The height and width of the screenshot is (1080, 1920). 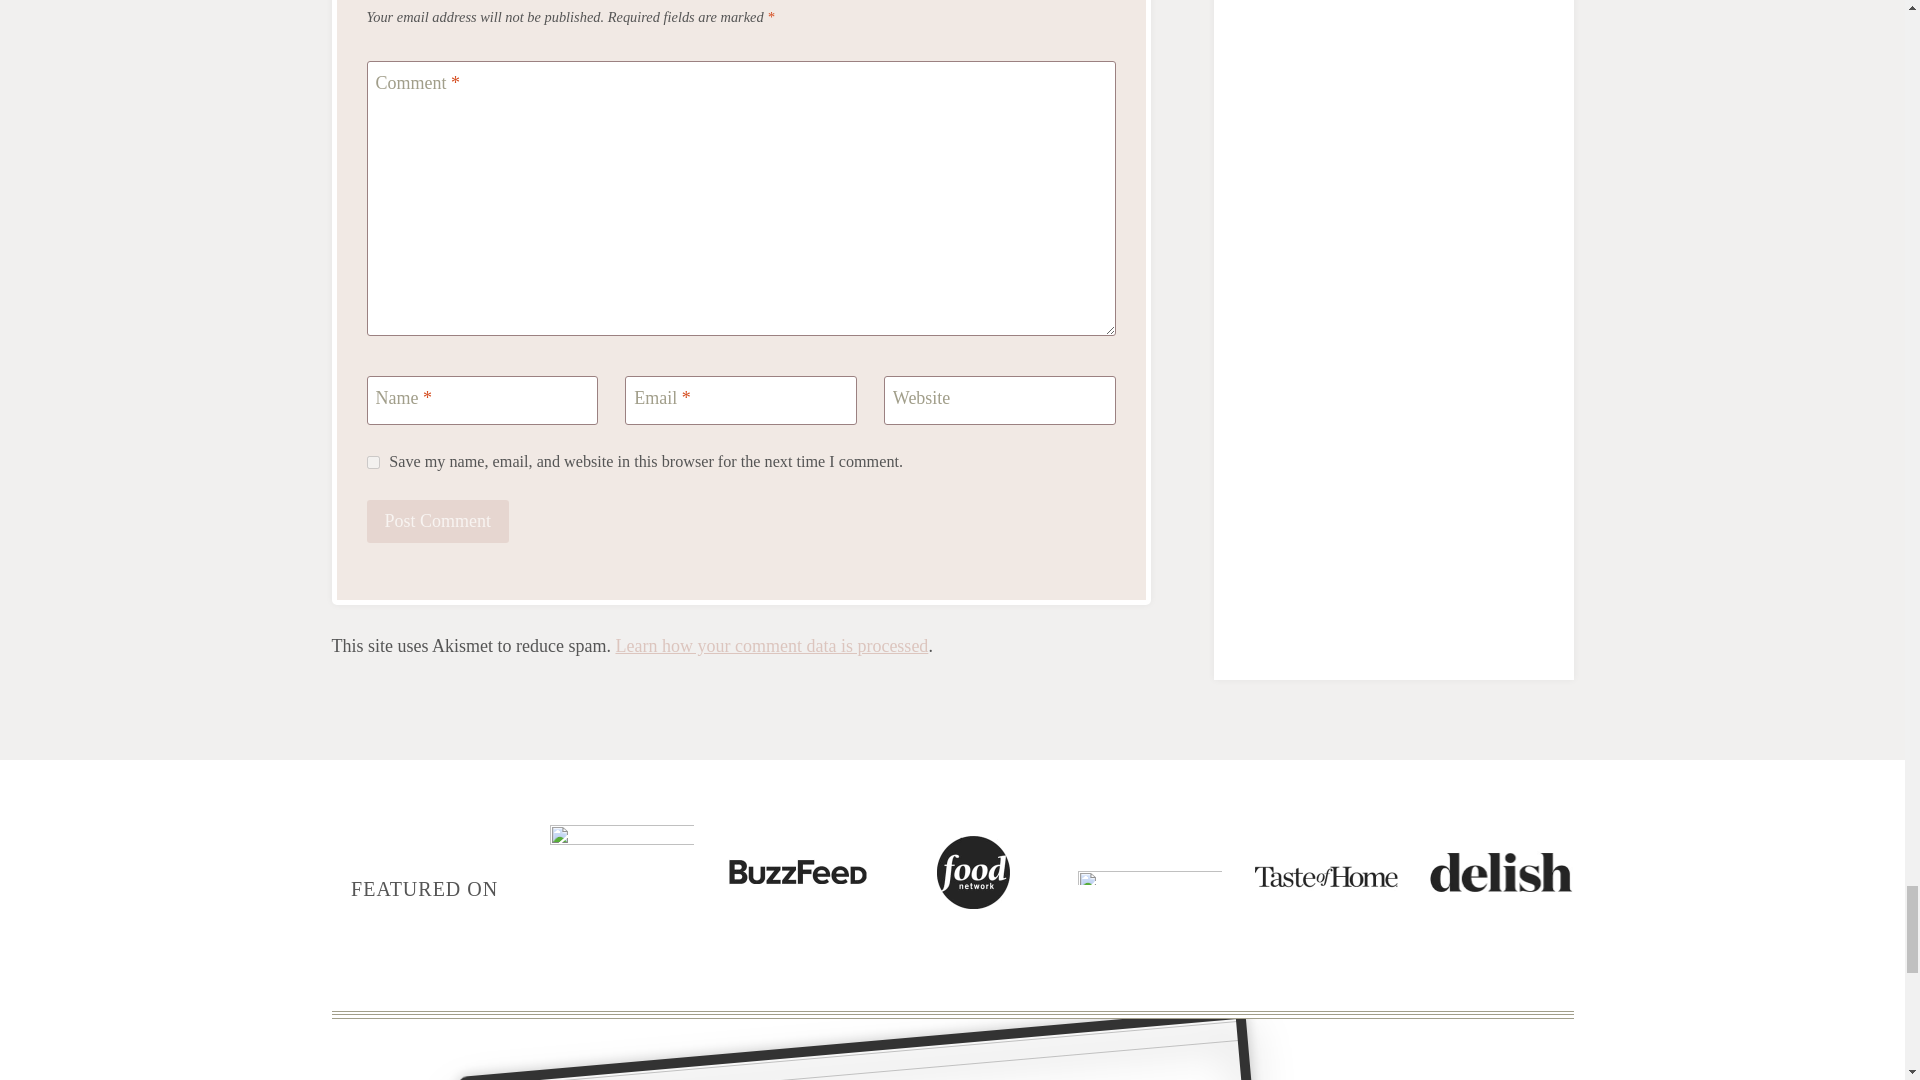 I want to click on Post Comment, so click(x=437, y=522).